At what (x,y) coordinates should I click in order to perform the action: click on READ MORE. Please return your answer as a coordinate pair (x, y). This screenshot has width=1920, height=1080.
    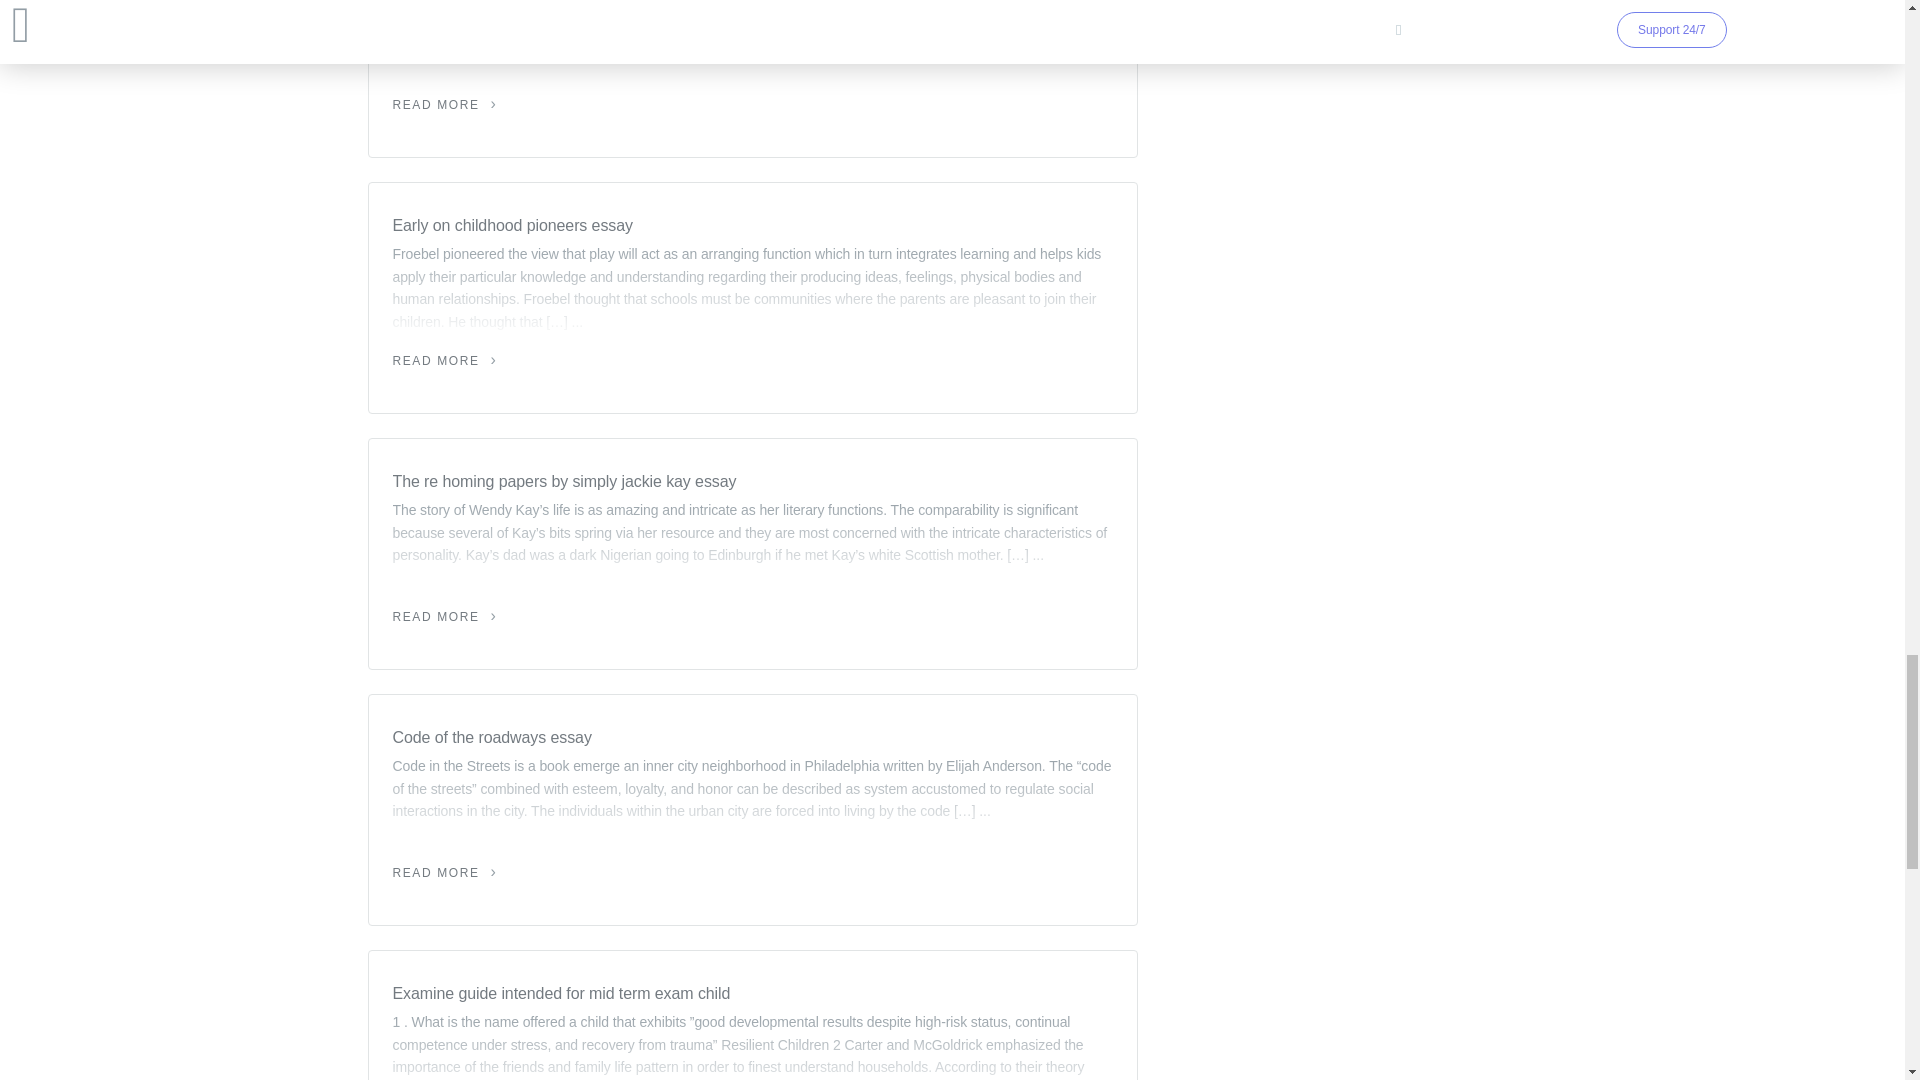
    Looking at the image, I should click on (444, 873).